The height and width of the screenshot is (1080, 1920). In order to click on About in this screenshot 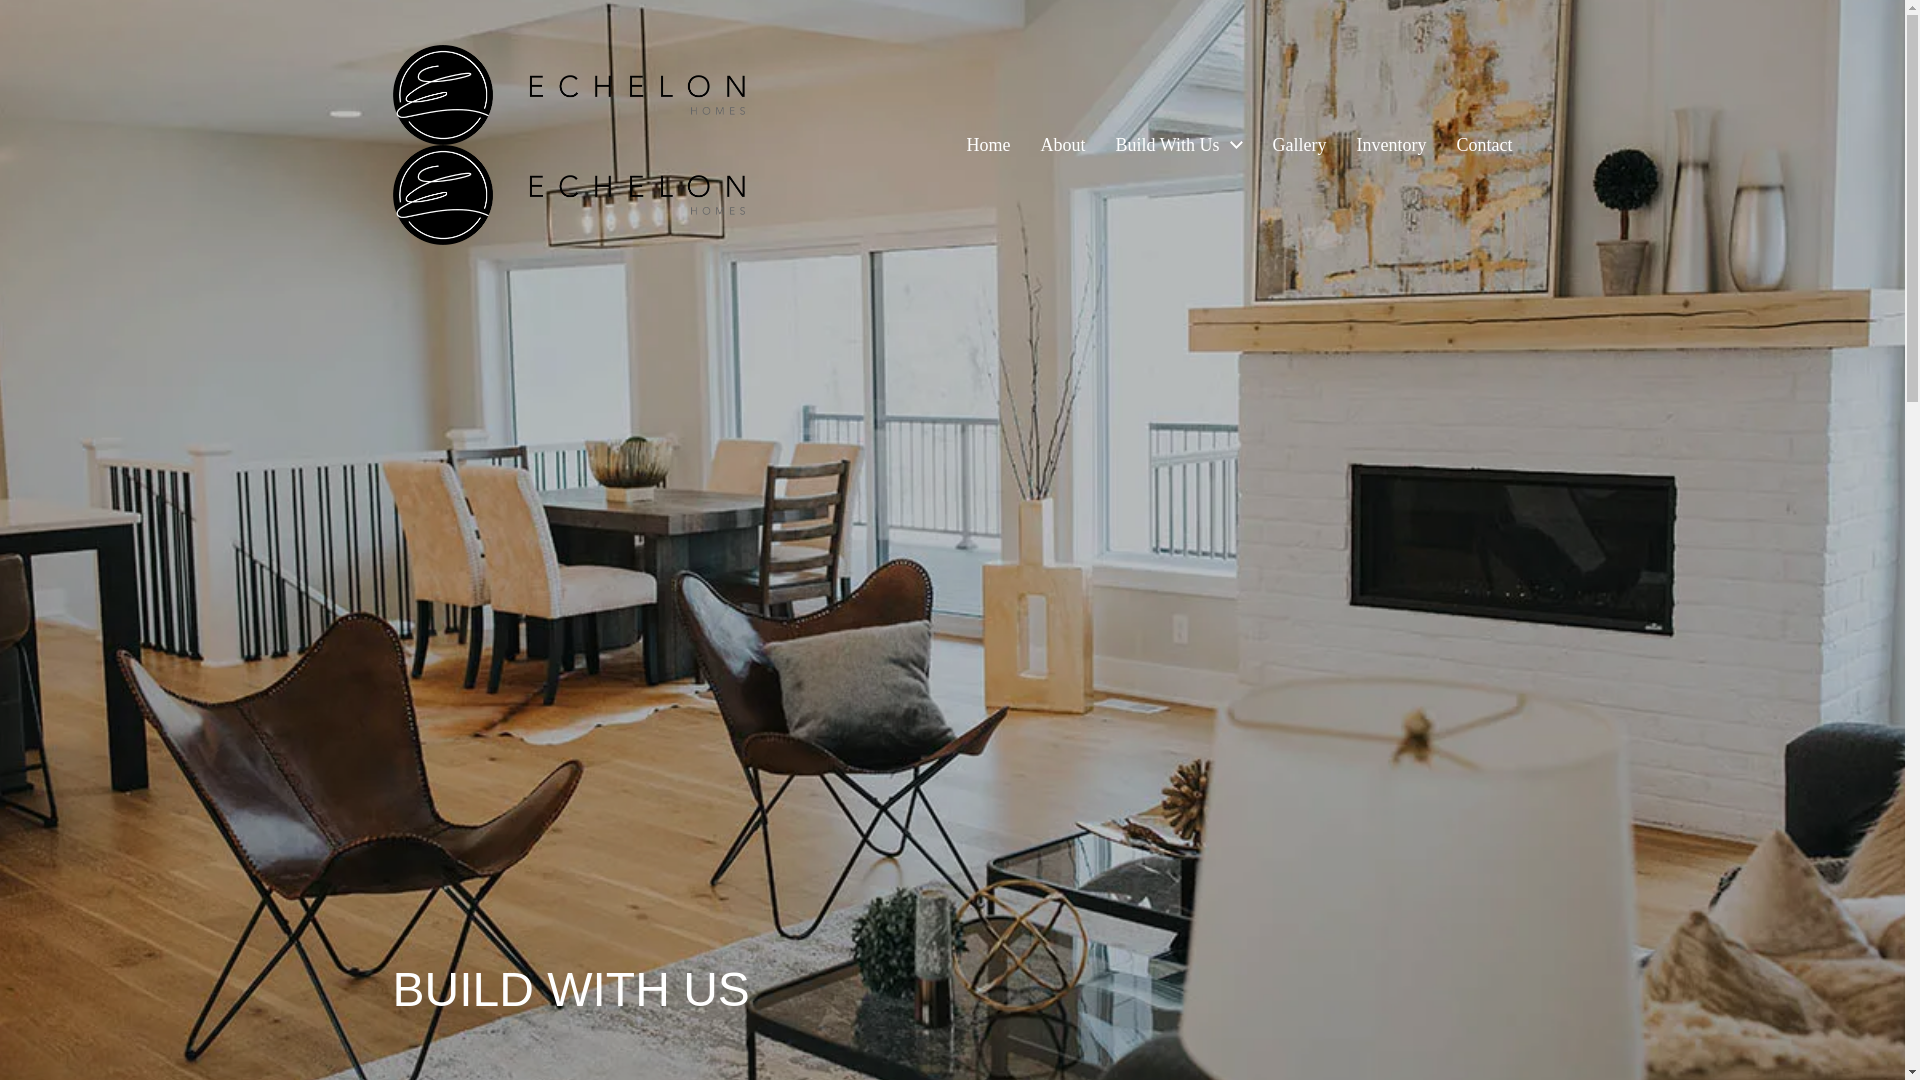, I will do `click(1063, 145)`.